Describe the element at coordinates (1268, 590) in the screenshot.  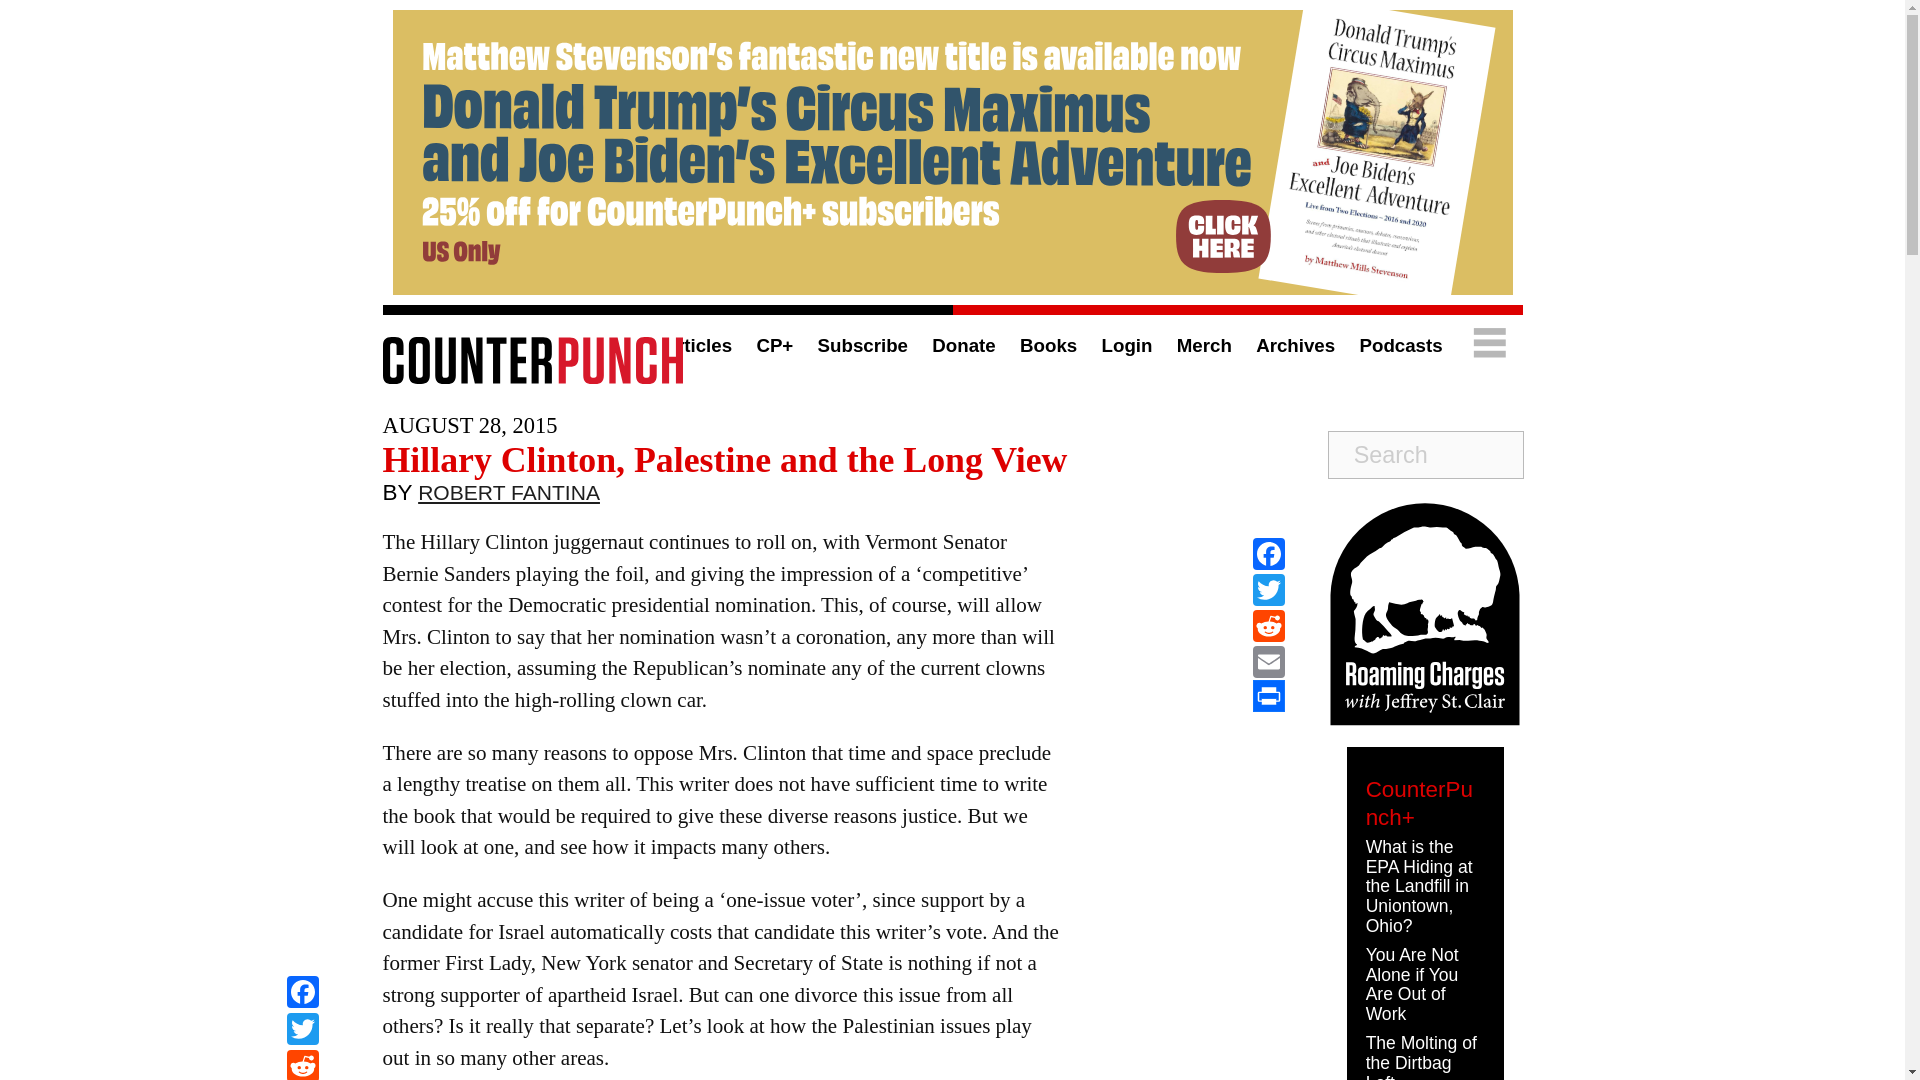
I see `Twitter` at that location.